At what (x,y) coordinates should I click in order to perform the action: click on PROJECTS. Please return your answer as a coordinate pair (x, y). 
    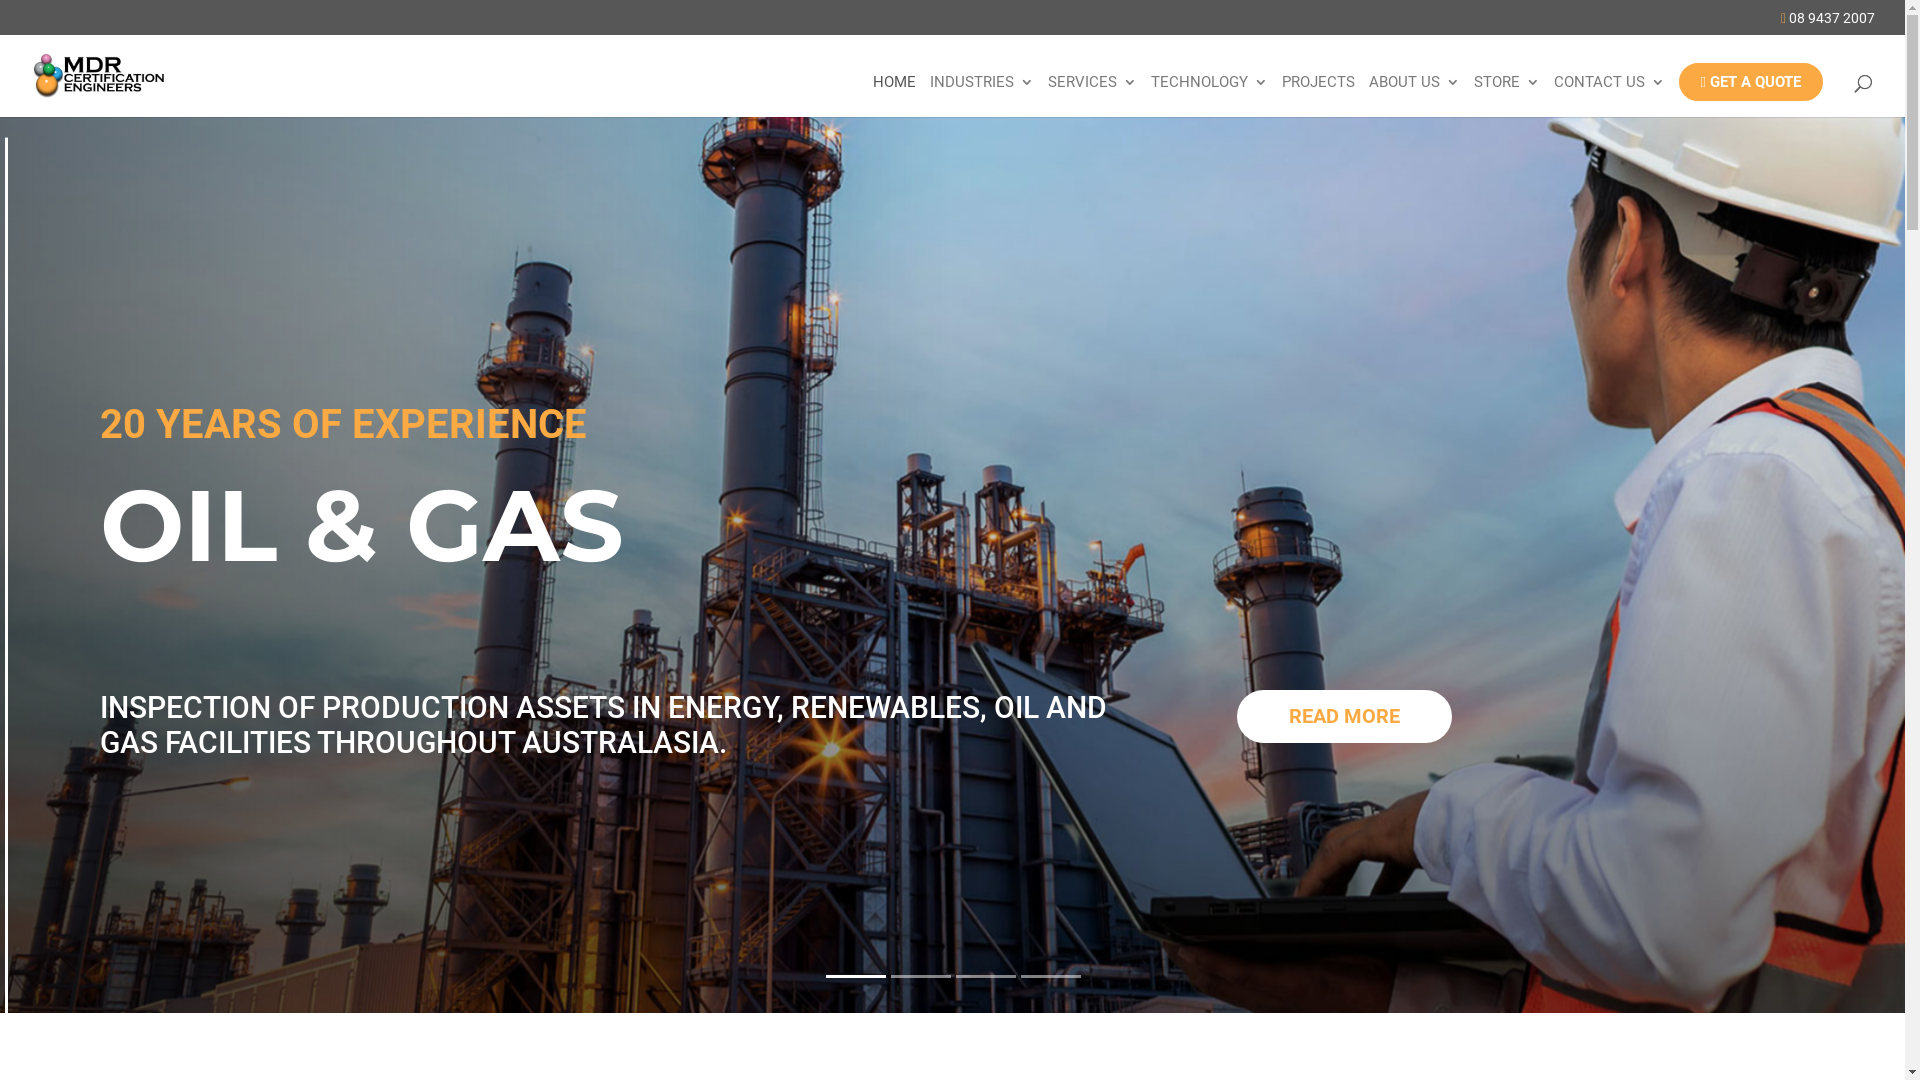
    Looking at the image, I should click on (1318, 96).